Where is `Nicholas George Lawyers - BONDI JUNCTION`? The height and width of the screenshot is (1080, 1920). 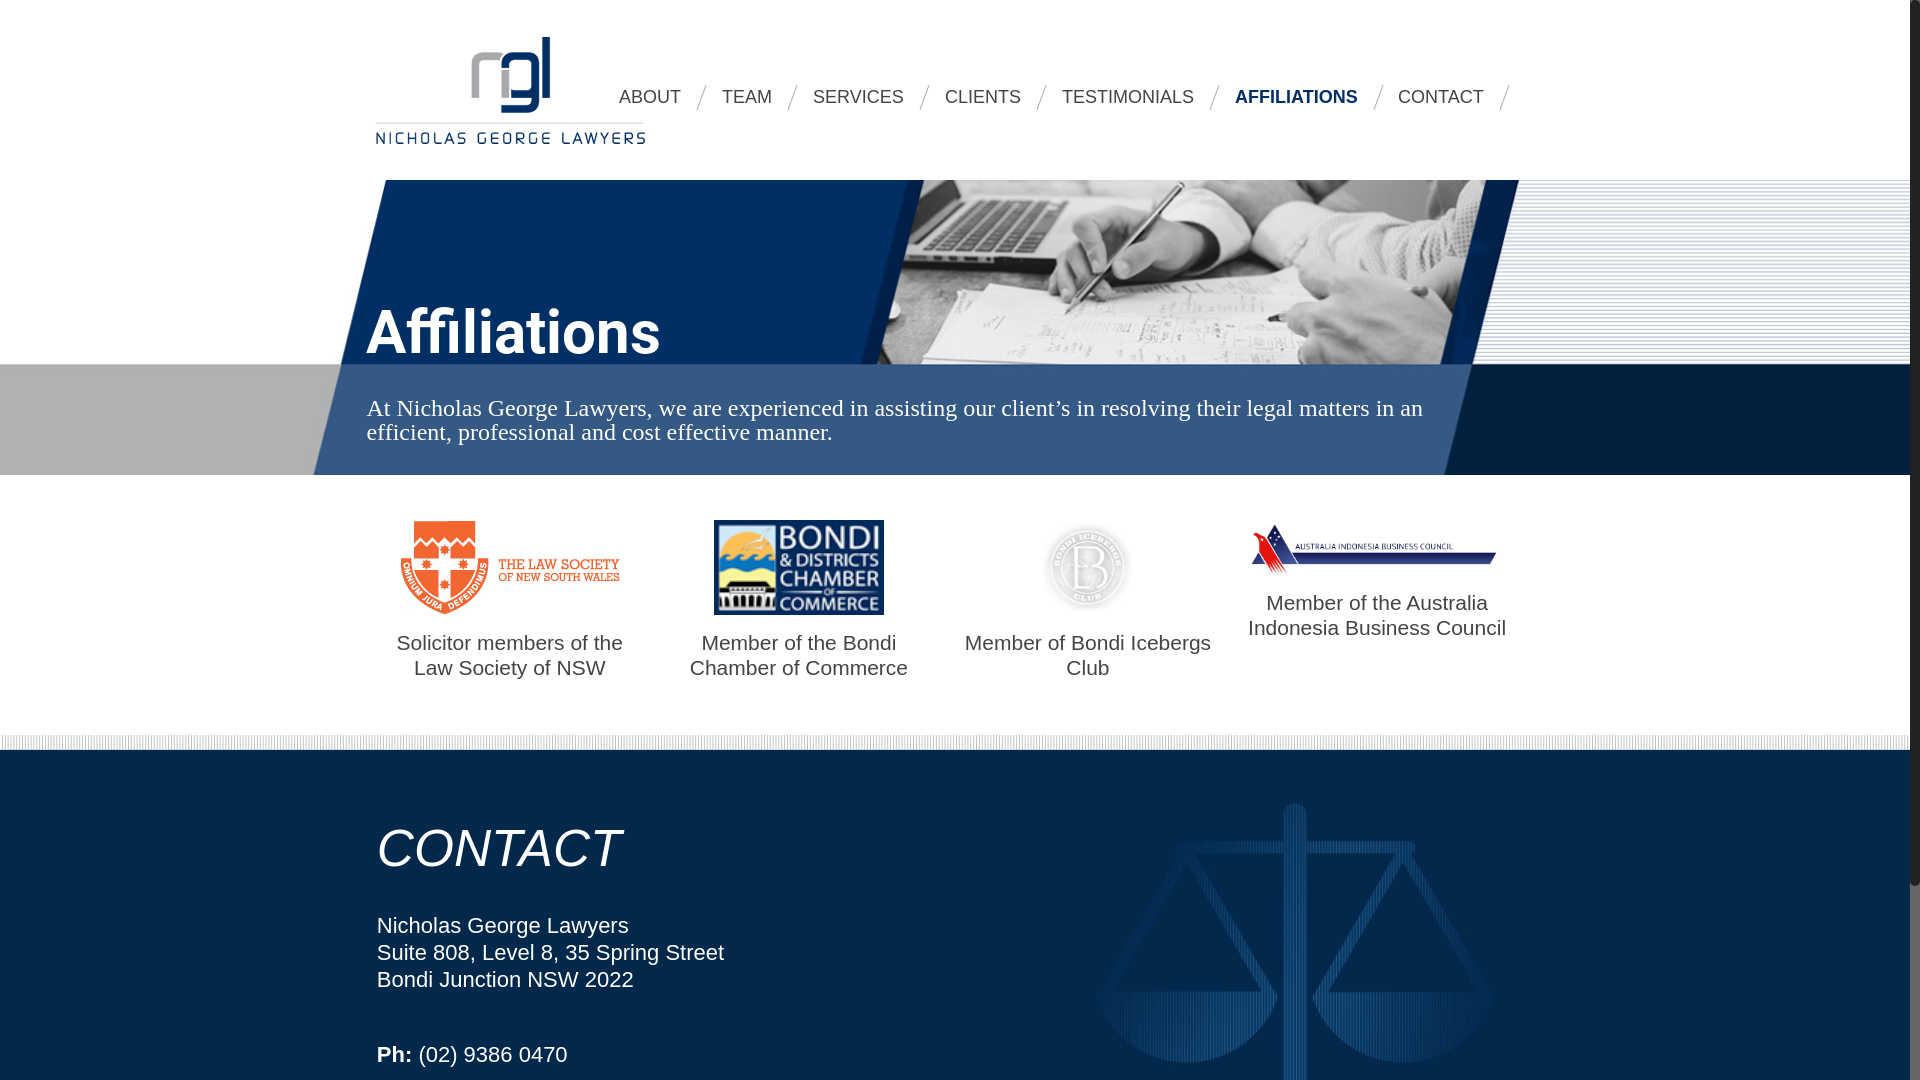
Nicholas George Lawyers - BONDI JUNCTION is located at coordinates (510, 90).